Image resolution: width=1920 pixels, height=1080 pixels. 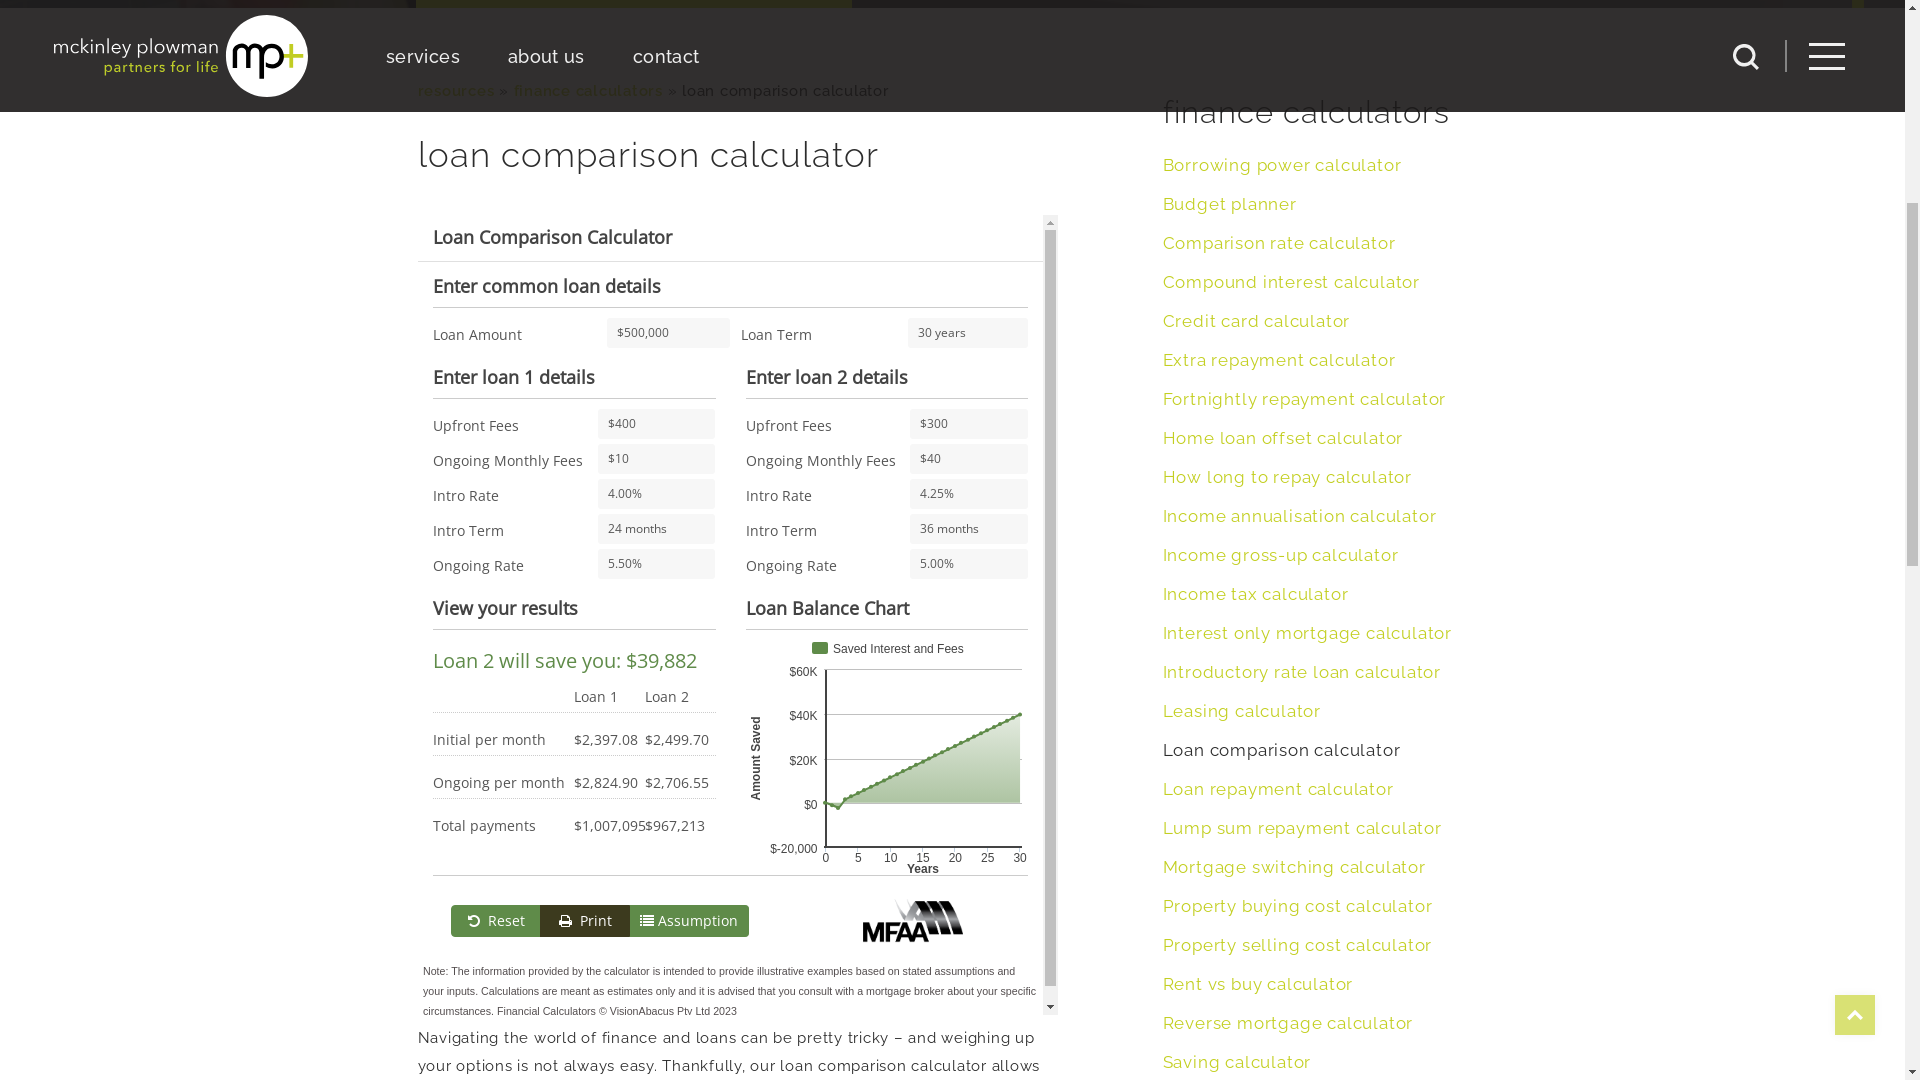 What do you see at coordinates (666, 618) in the screenshot?
I see `contact` at bounding box center [666, 618].